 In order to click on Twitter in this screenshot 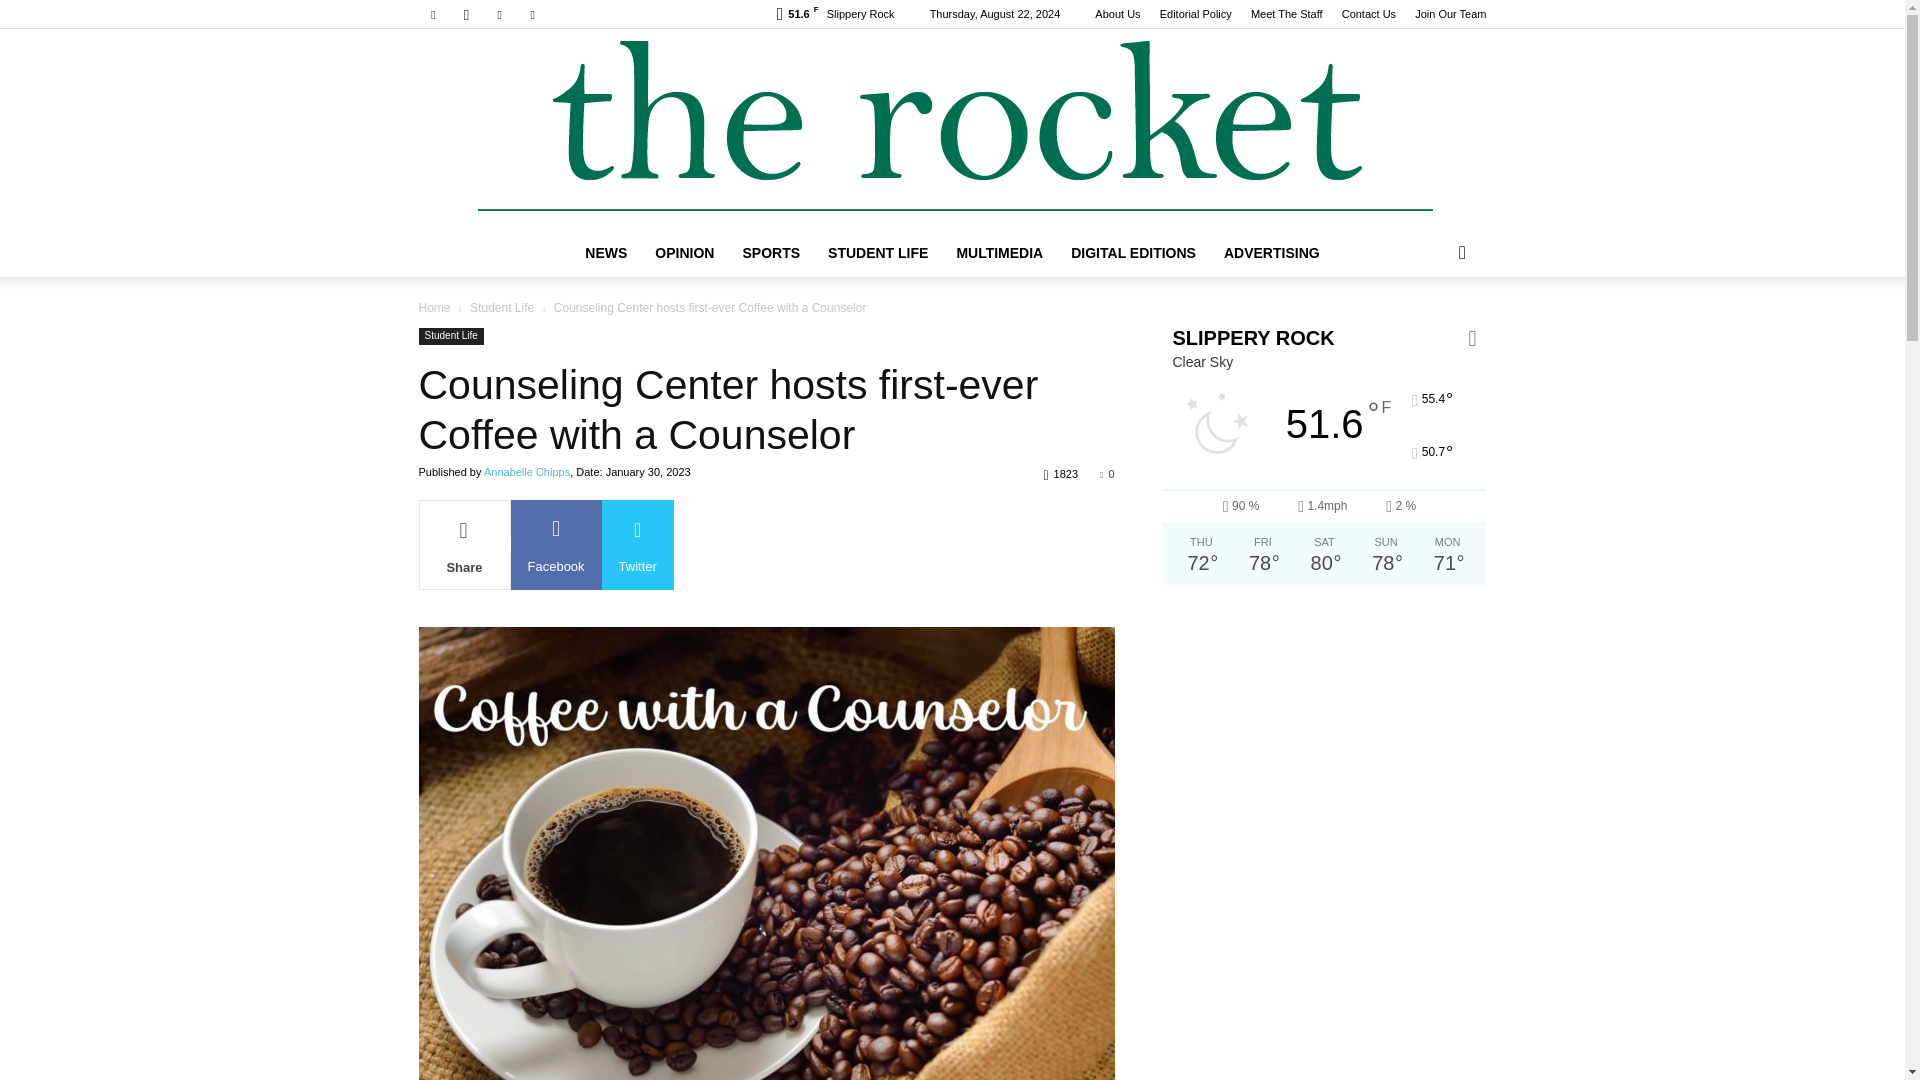, I will do `click(500, 14)`.